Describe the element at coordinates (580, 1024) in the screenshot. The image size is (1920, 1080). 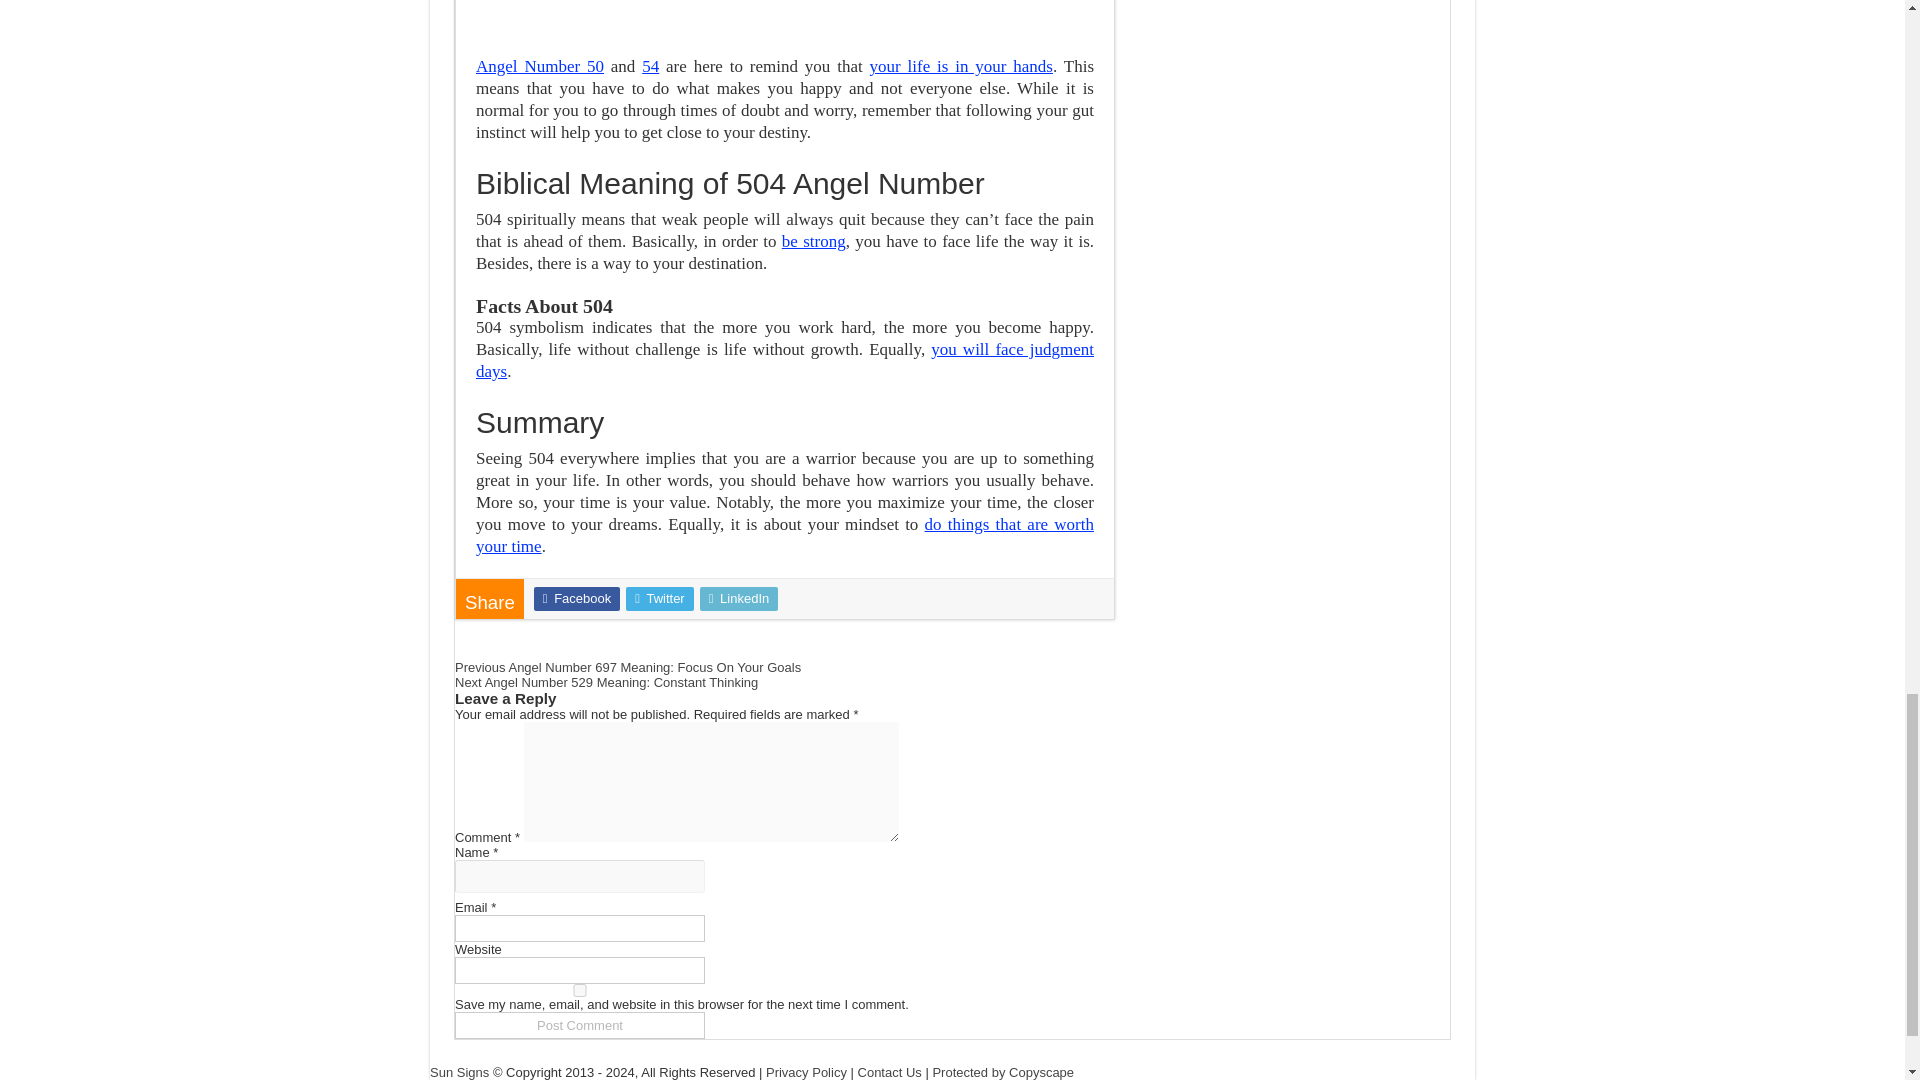
I see `Post Comment` at that location.